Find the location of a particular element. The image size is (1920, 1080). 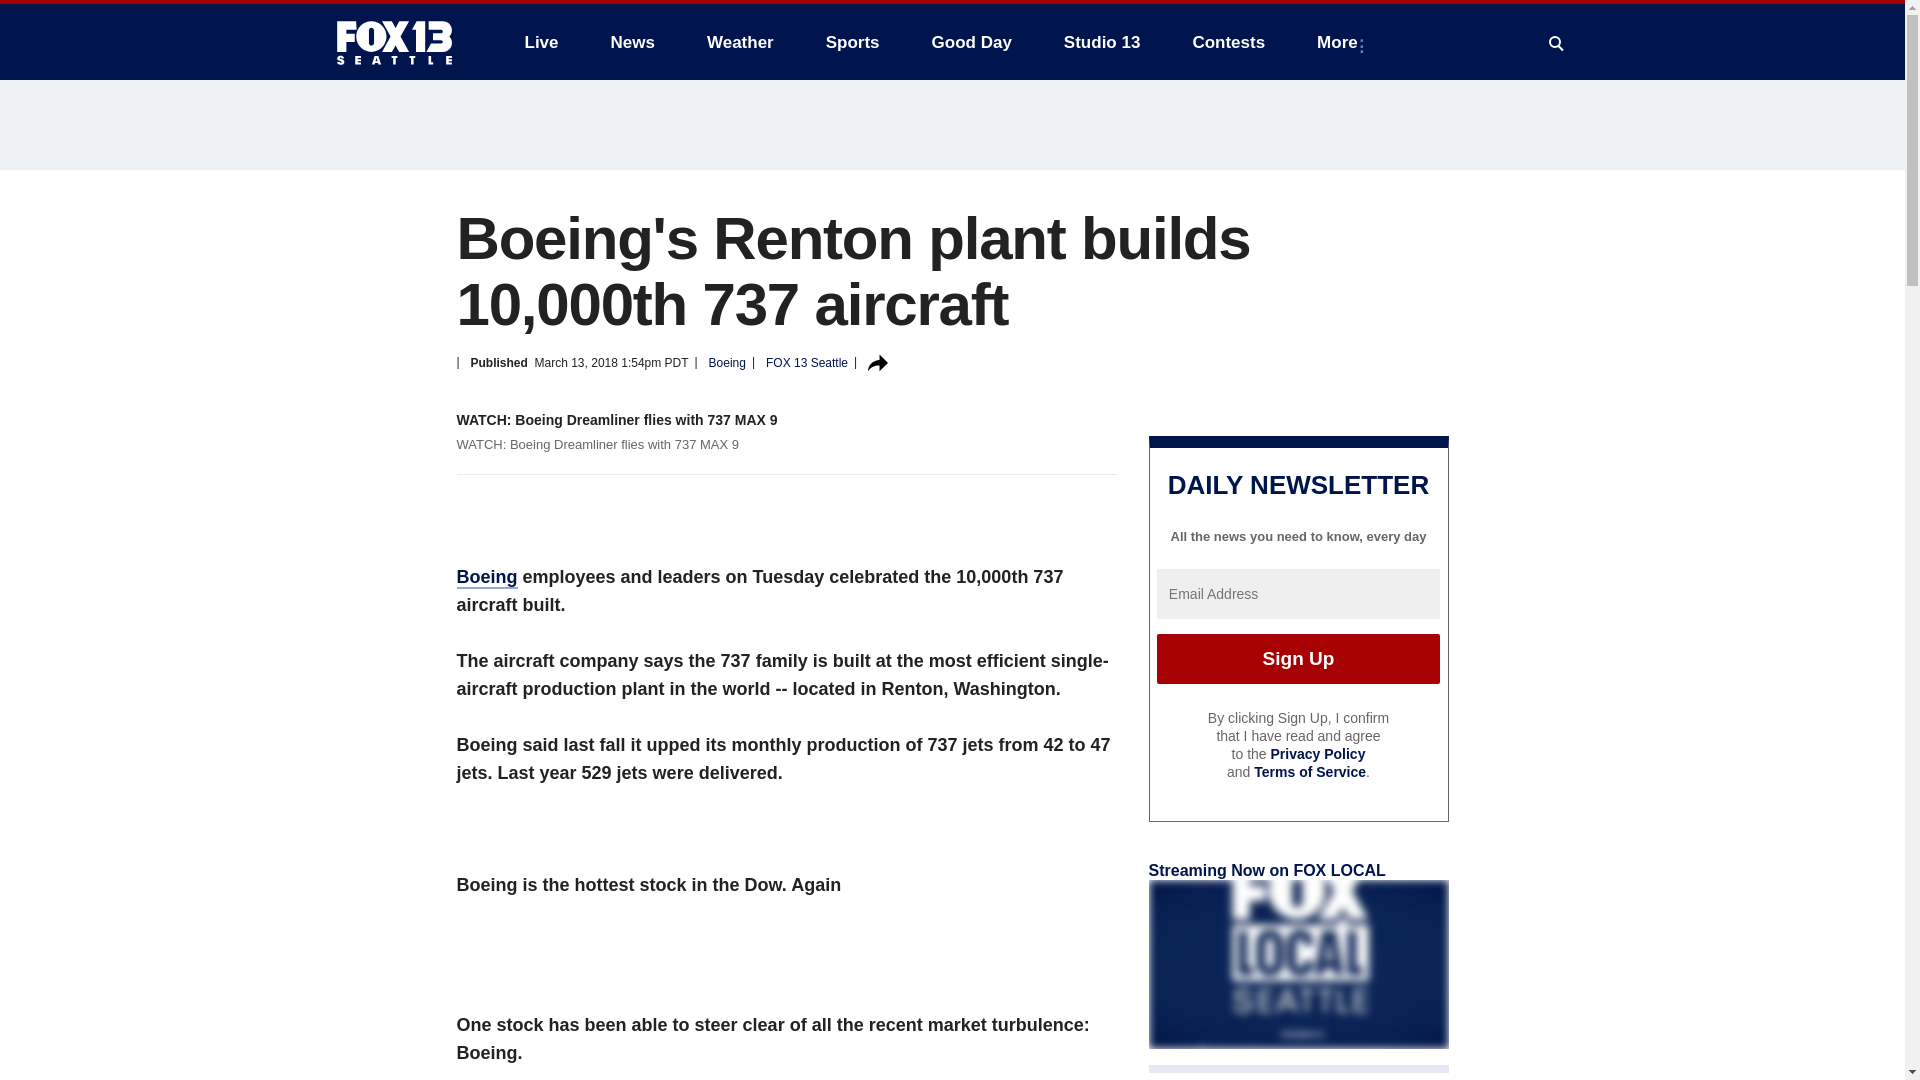

Studio 13 is located at coordinates (1102, 42).